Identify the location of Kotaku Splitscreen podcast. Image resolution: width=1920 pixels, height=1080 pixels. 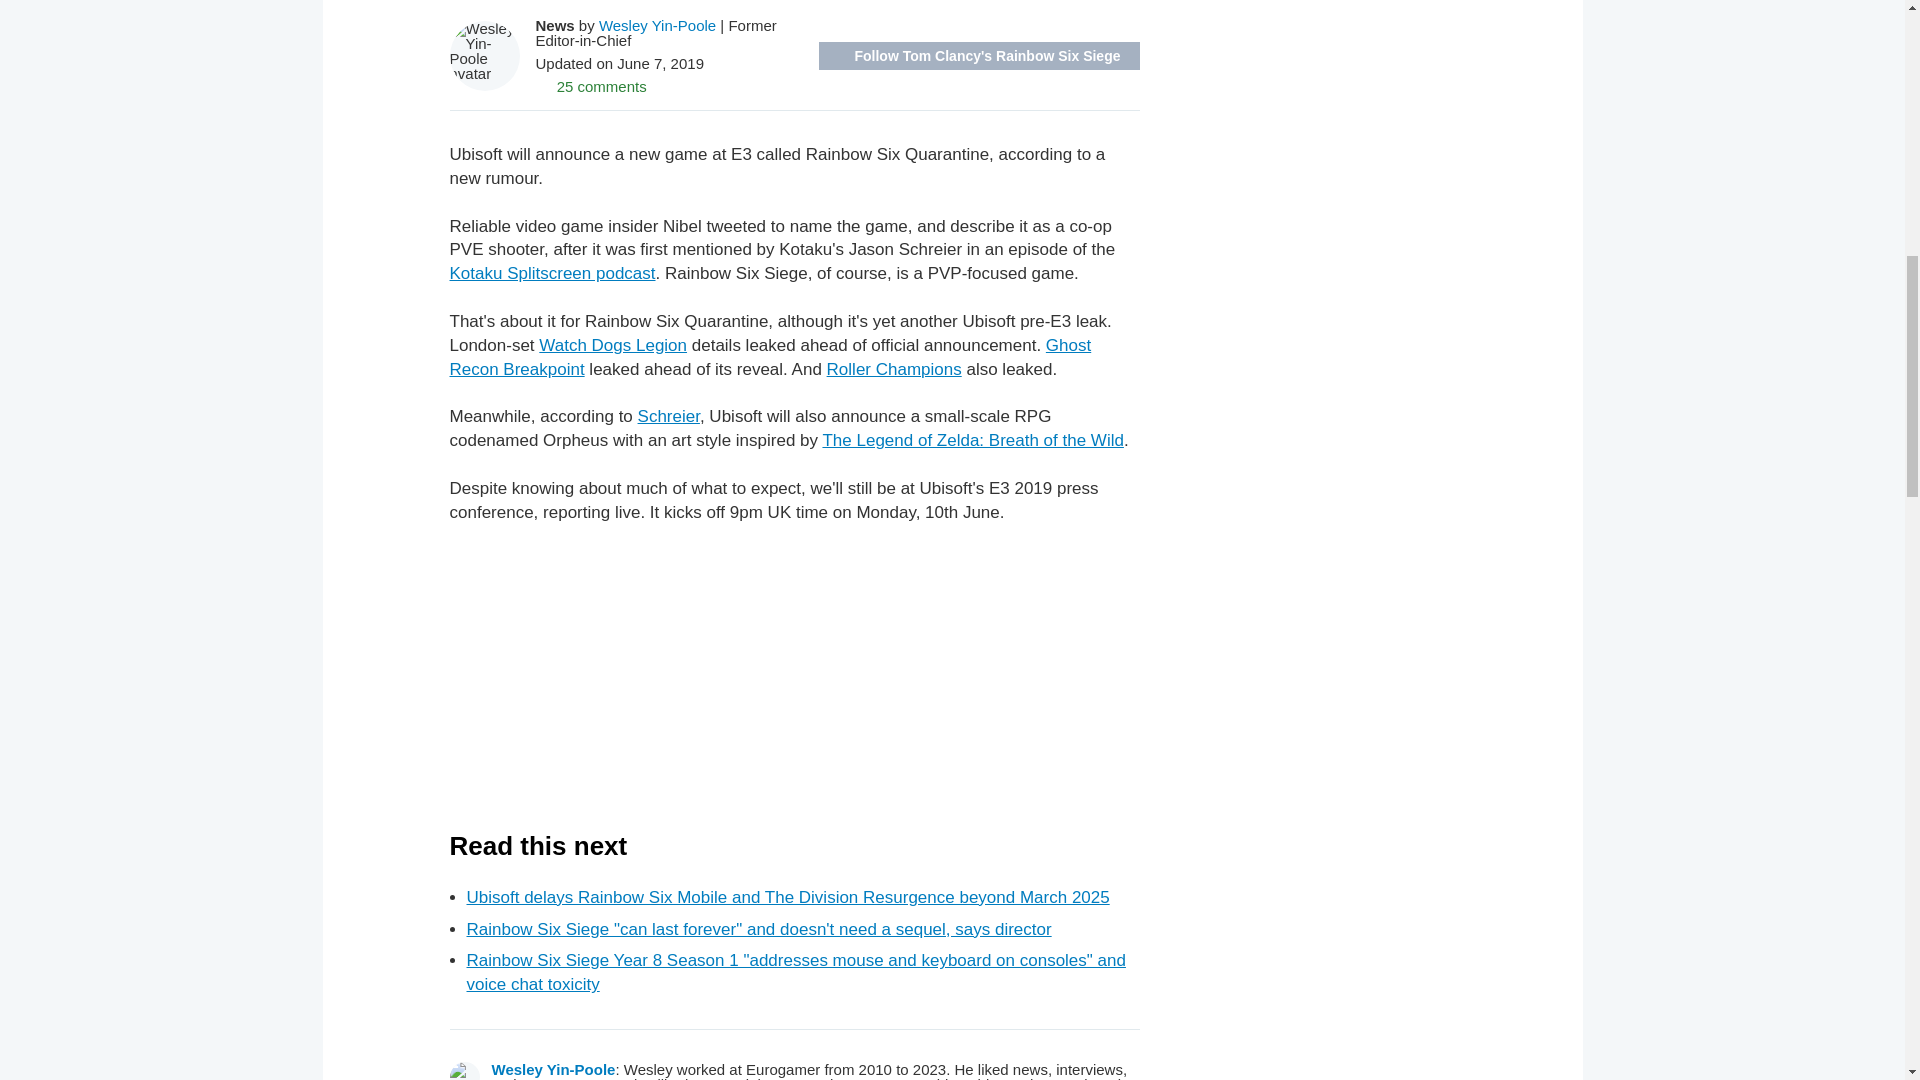
(552, 272).